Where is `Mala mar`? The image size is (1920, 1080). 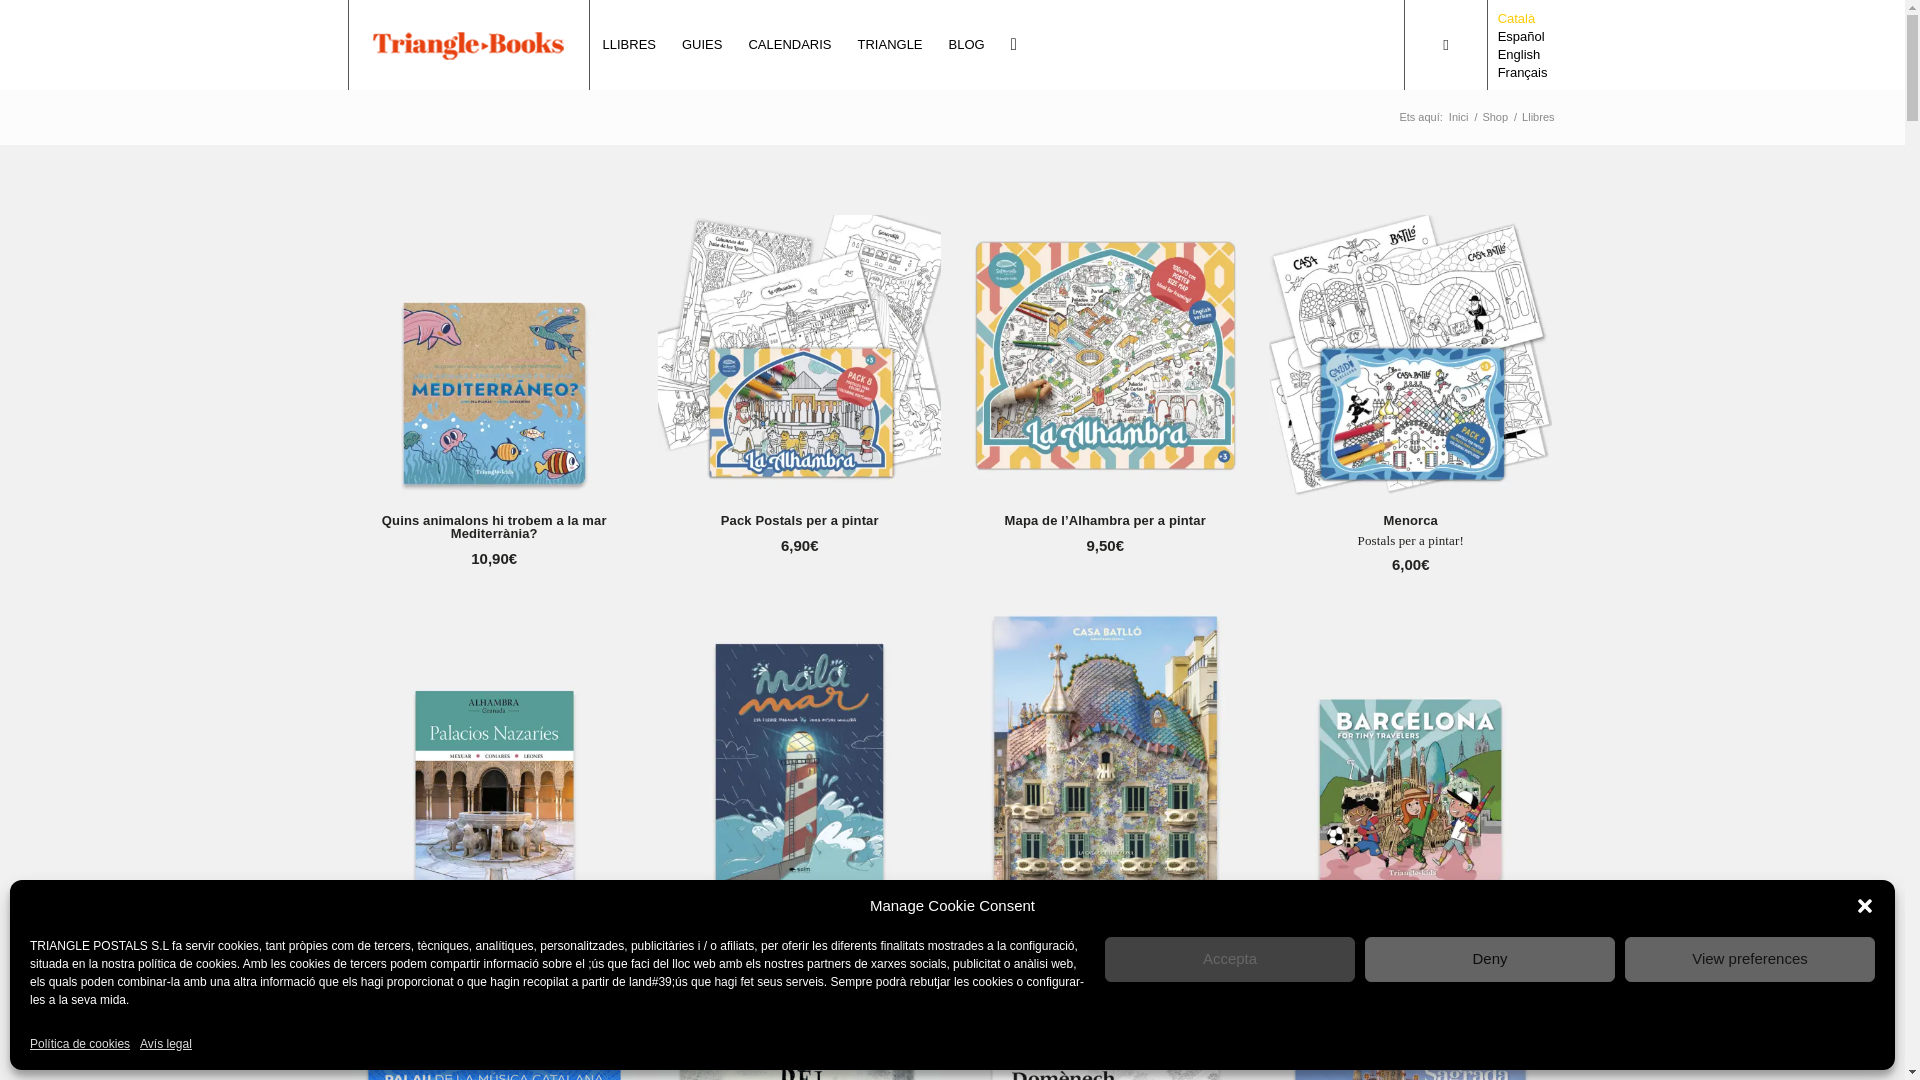
Mala mar is located at coordinates (799, 754).